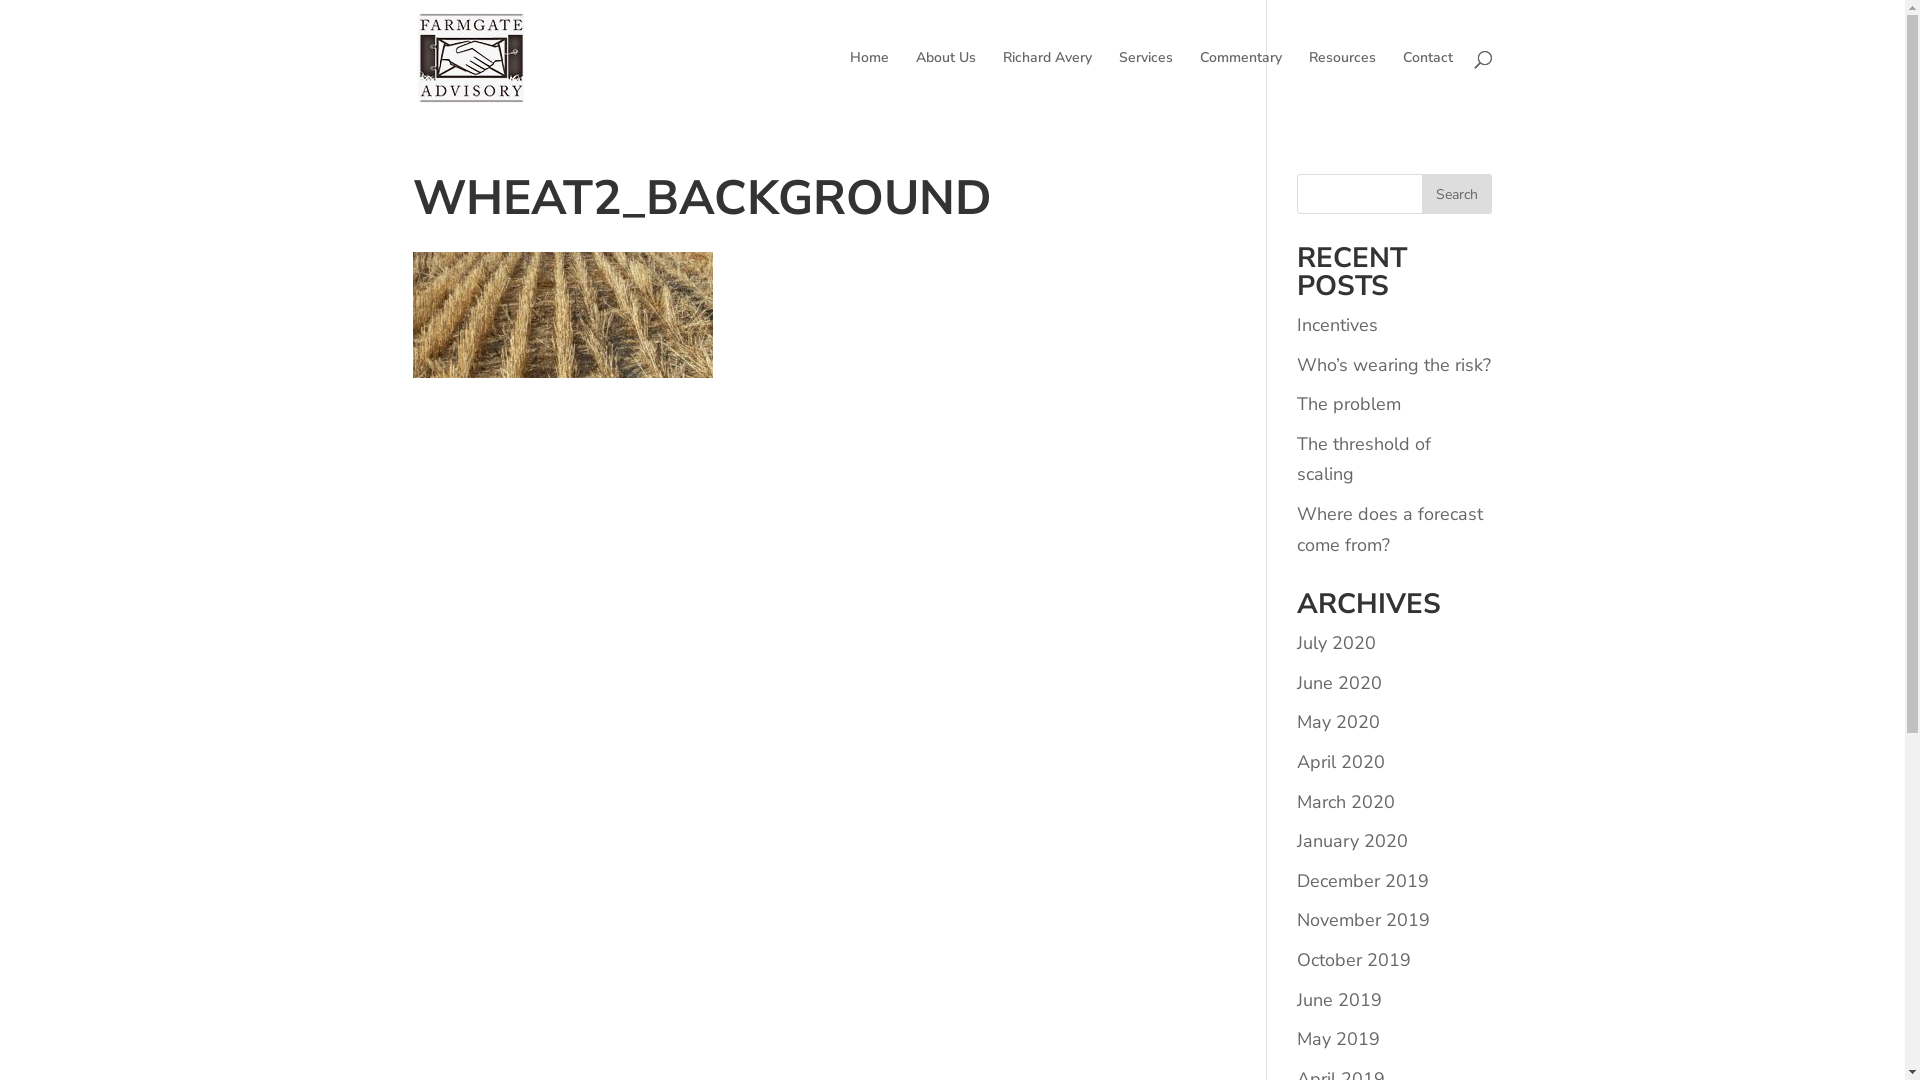  Describe the element at coordinates (1338, 1039) in the screenshot. I see `May 2019` at that location.